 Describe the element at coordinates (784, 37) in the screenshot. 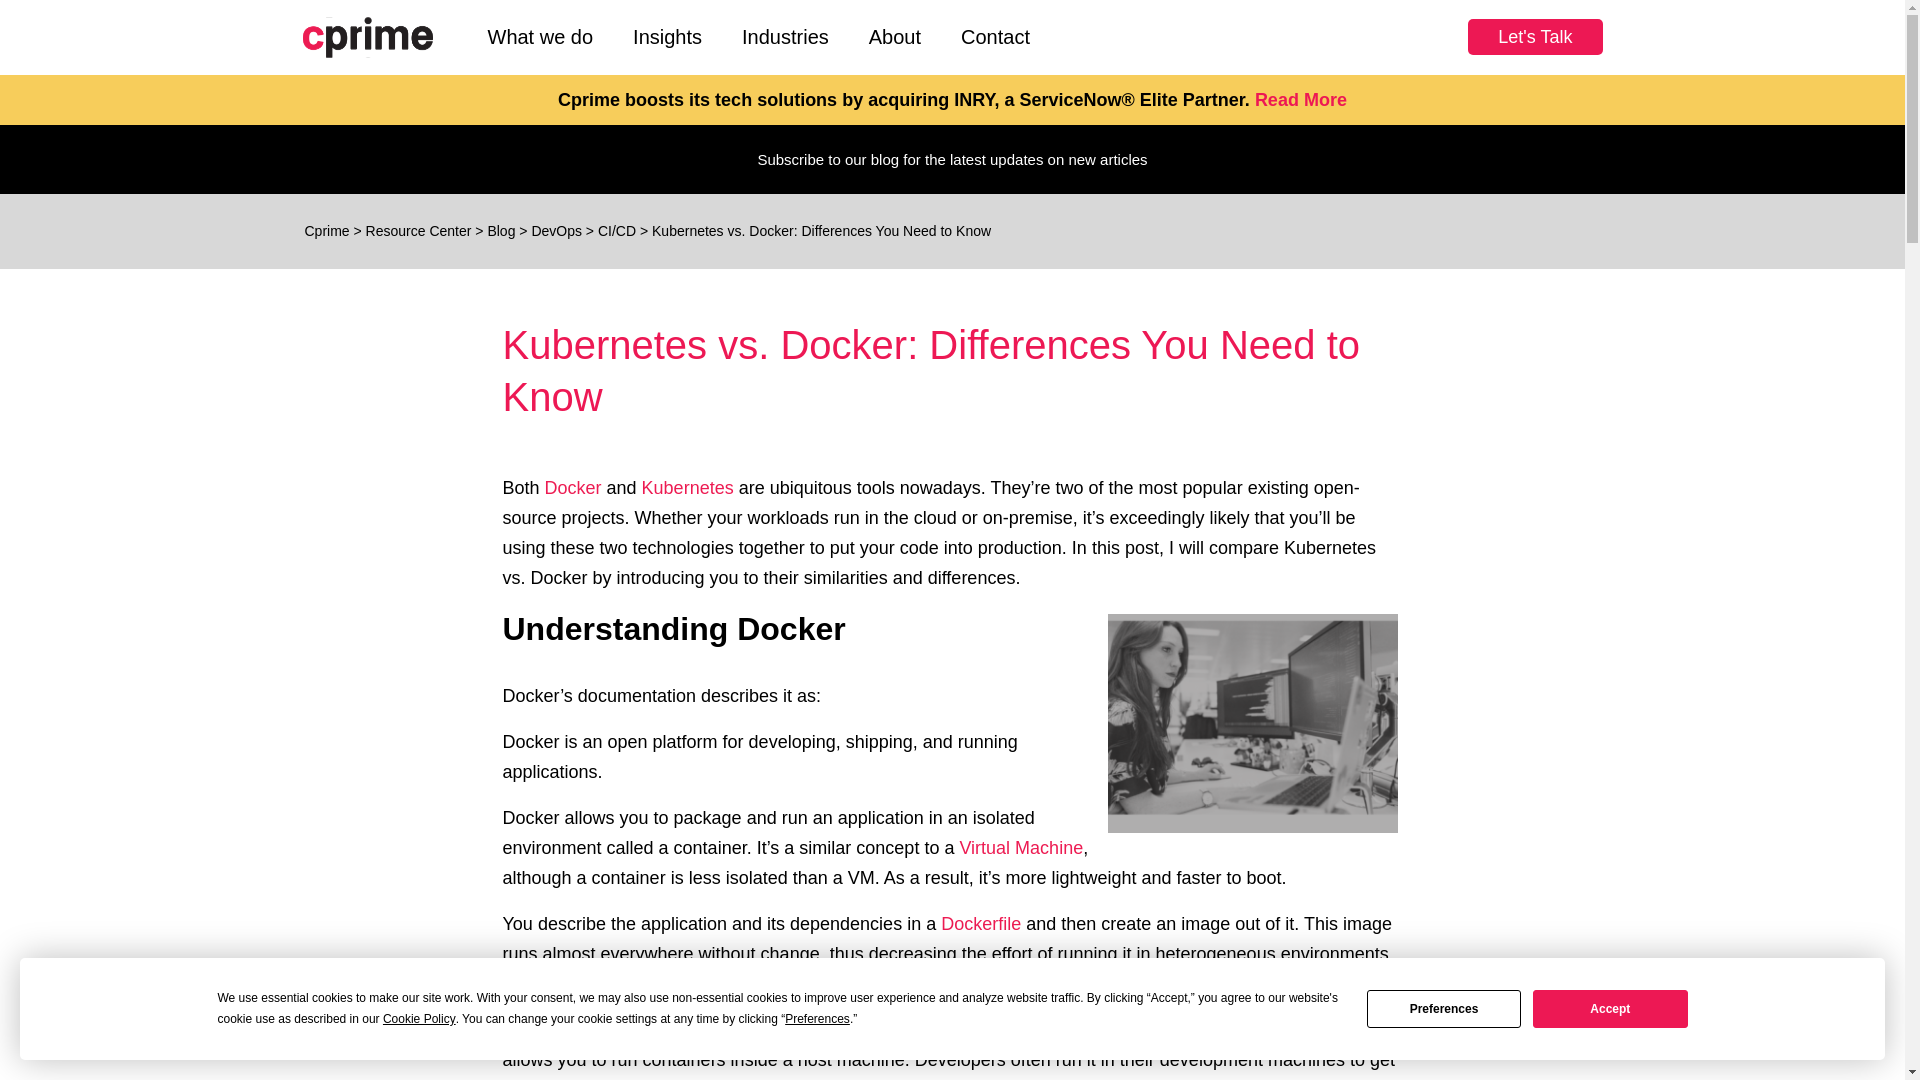

I see `Industries` at that location.